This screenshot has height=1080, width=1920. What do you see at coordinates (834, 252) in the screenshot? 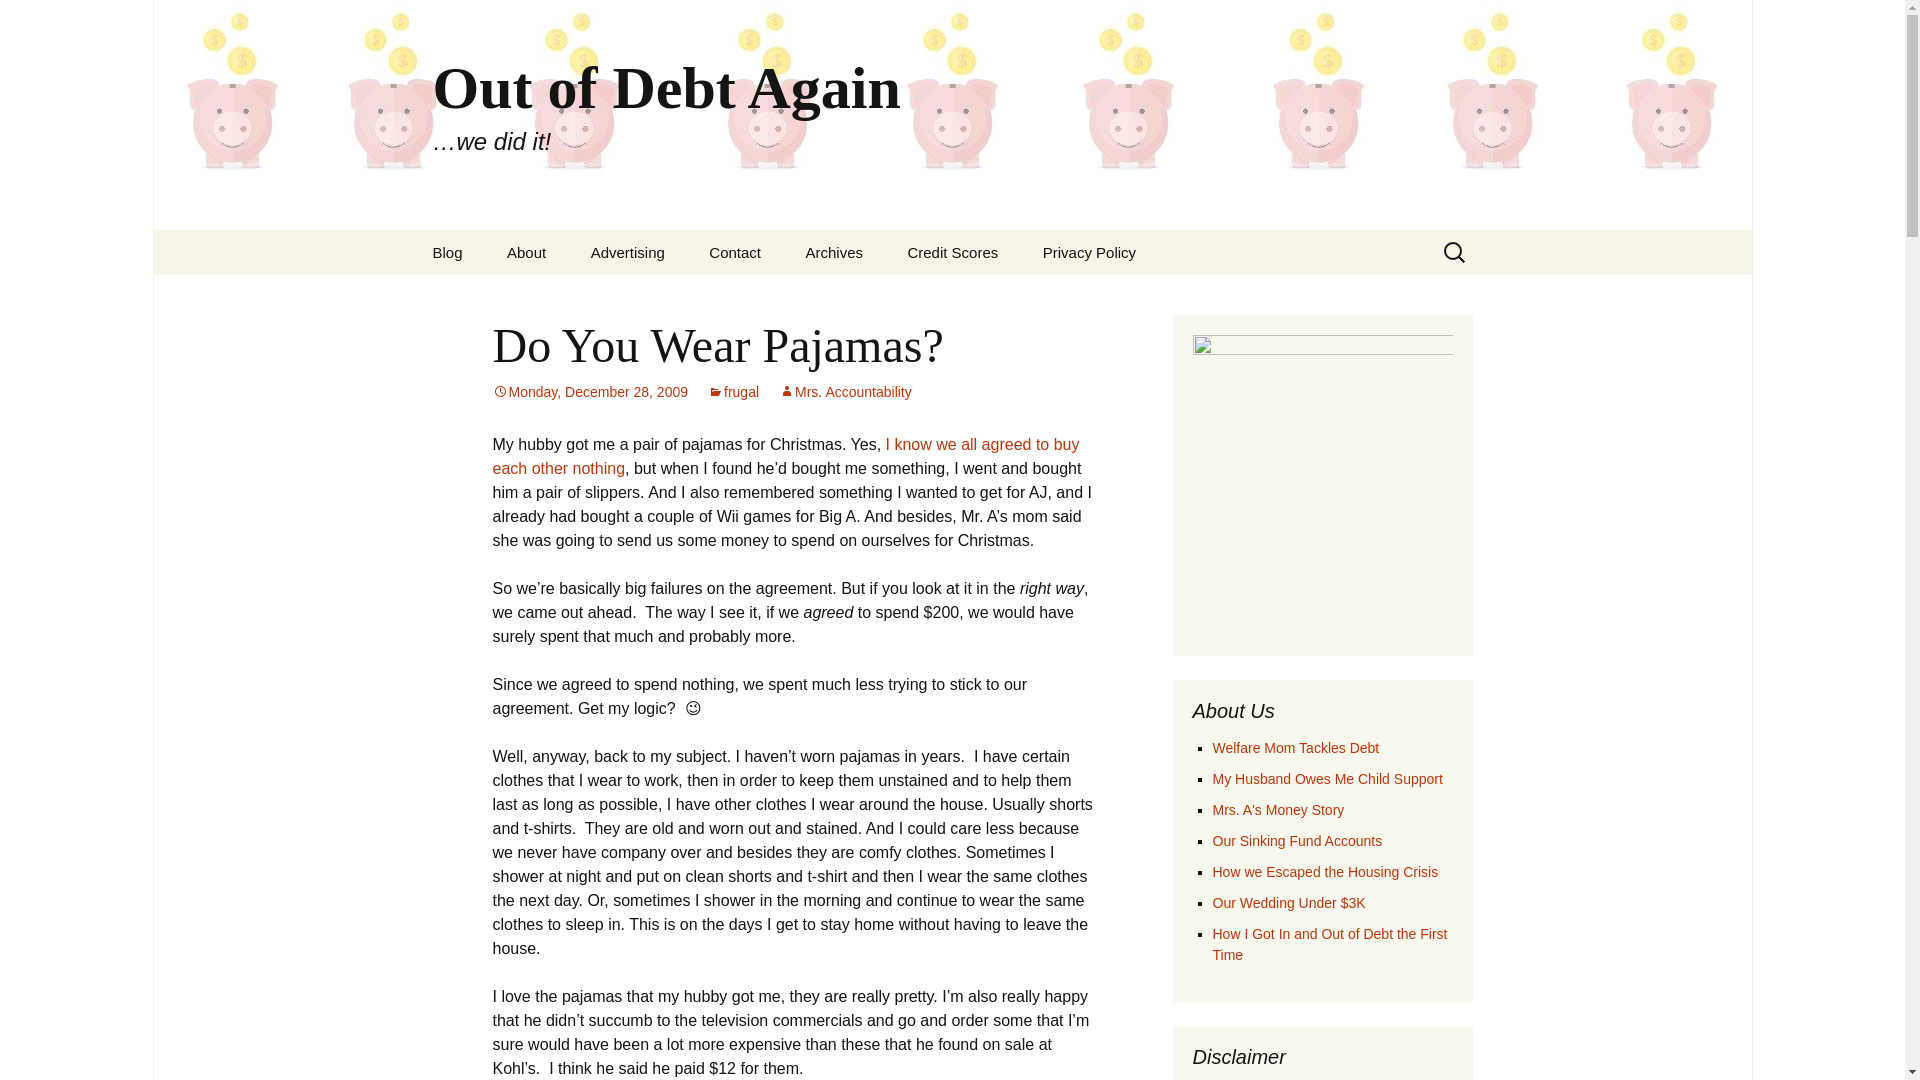
I see `Archives` at bounding box center [834, 252].